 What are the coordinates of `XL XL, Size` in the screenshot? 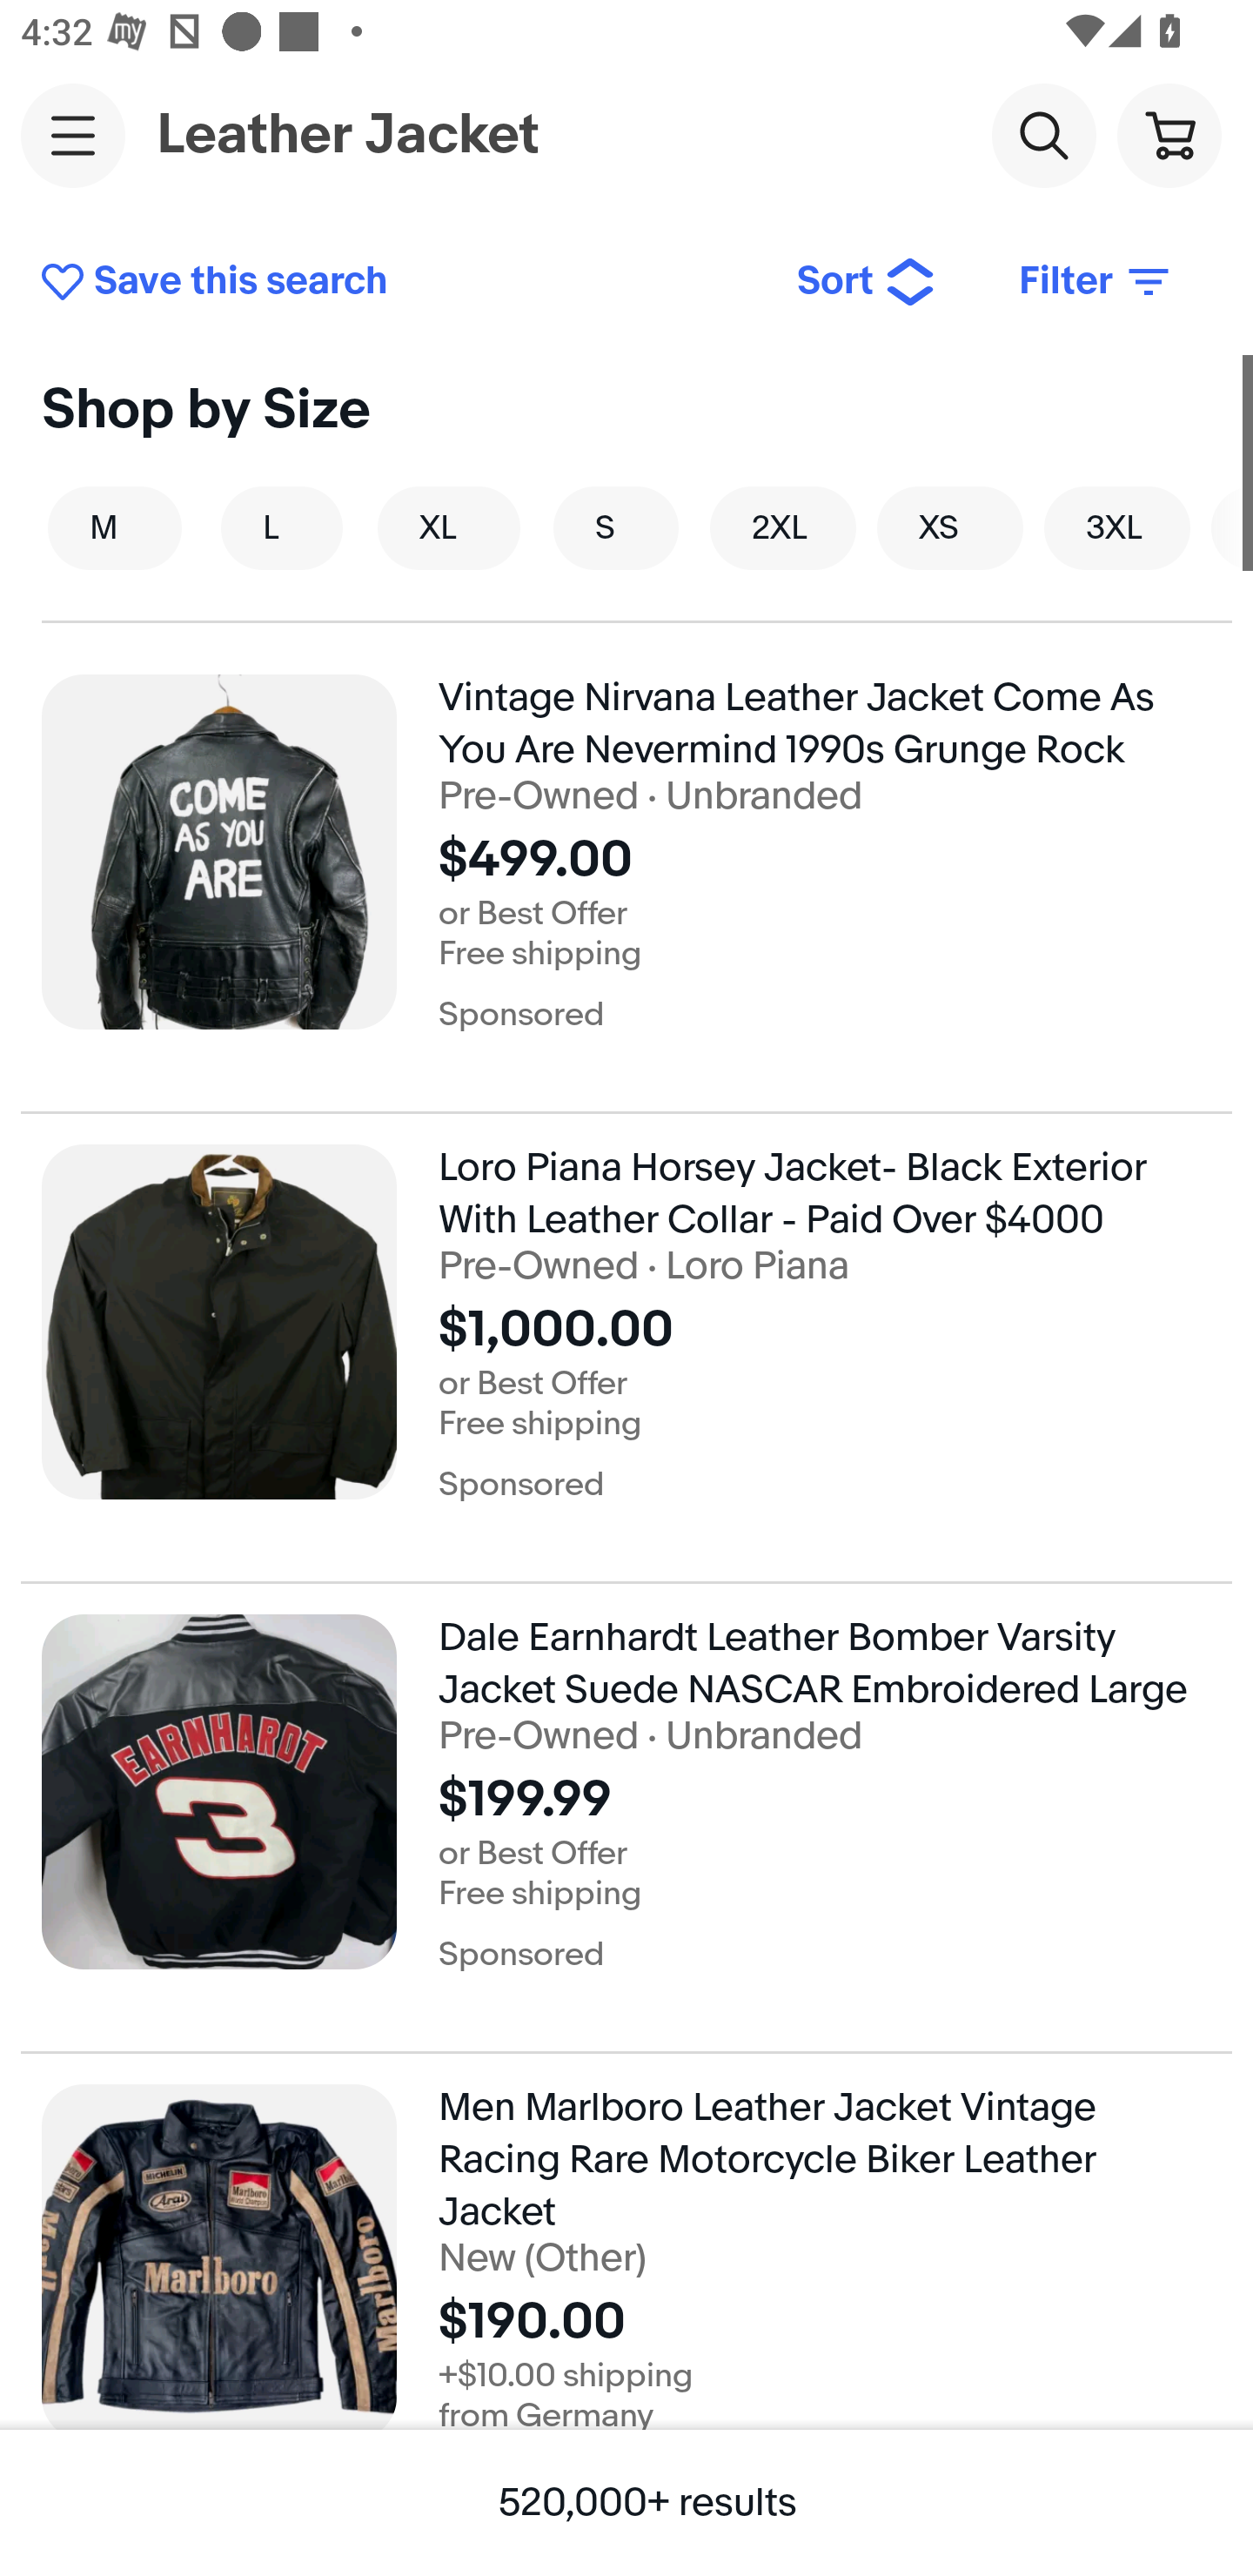 It's located at (449, 527).